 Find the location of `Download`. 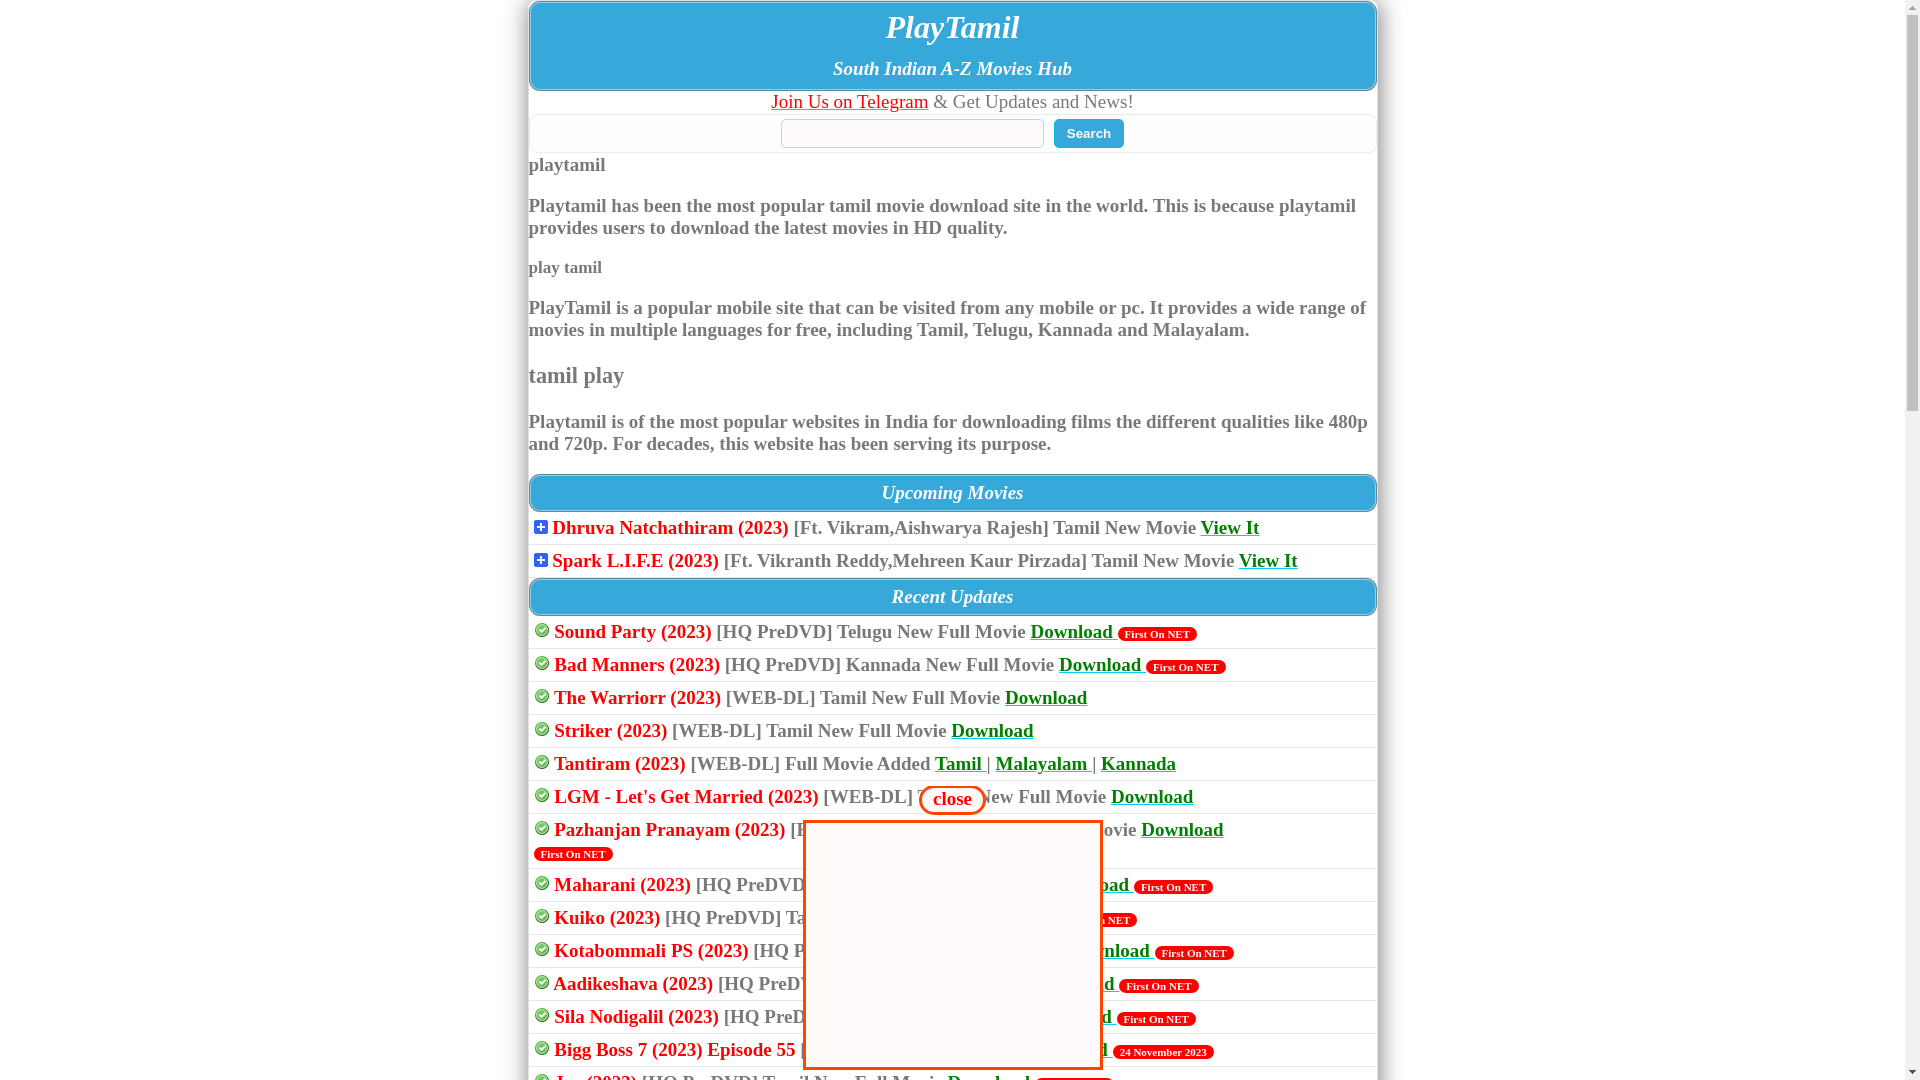

Download is located at coordinates (1072, 1016).